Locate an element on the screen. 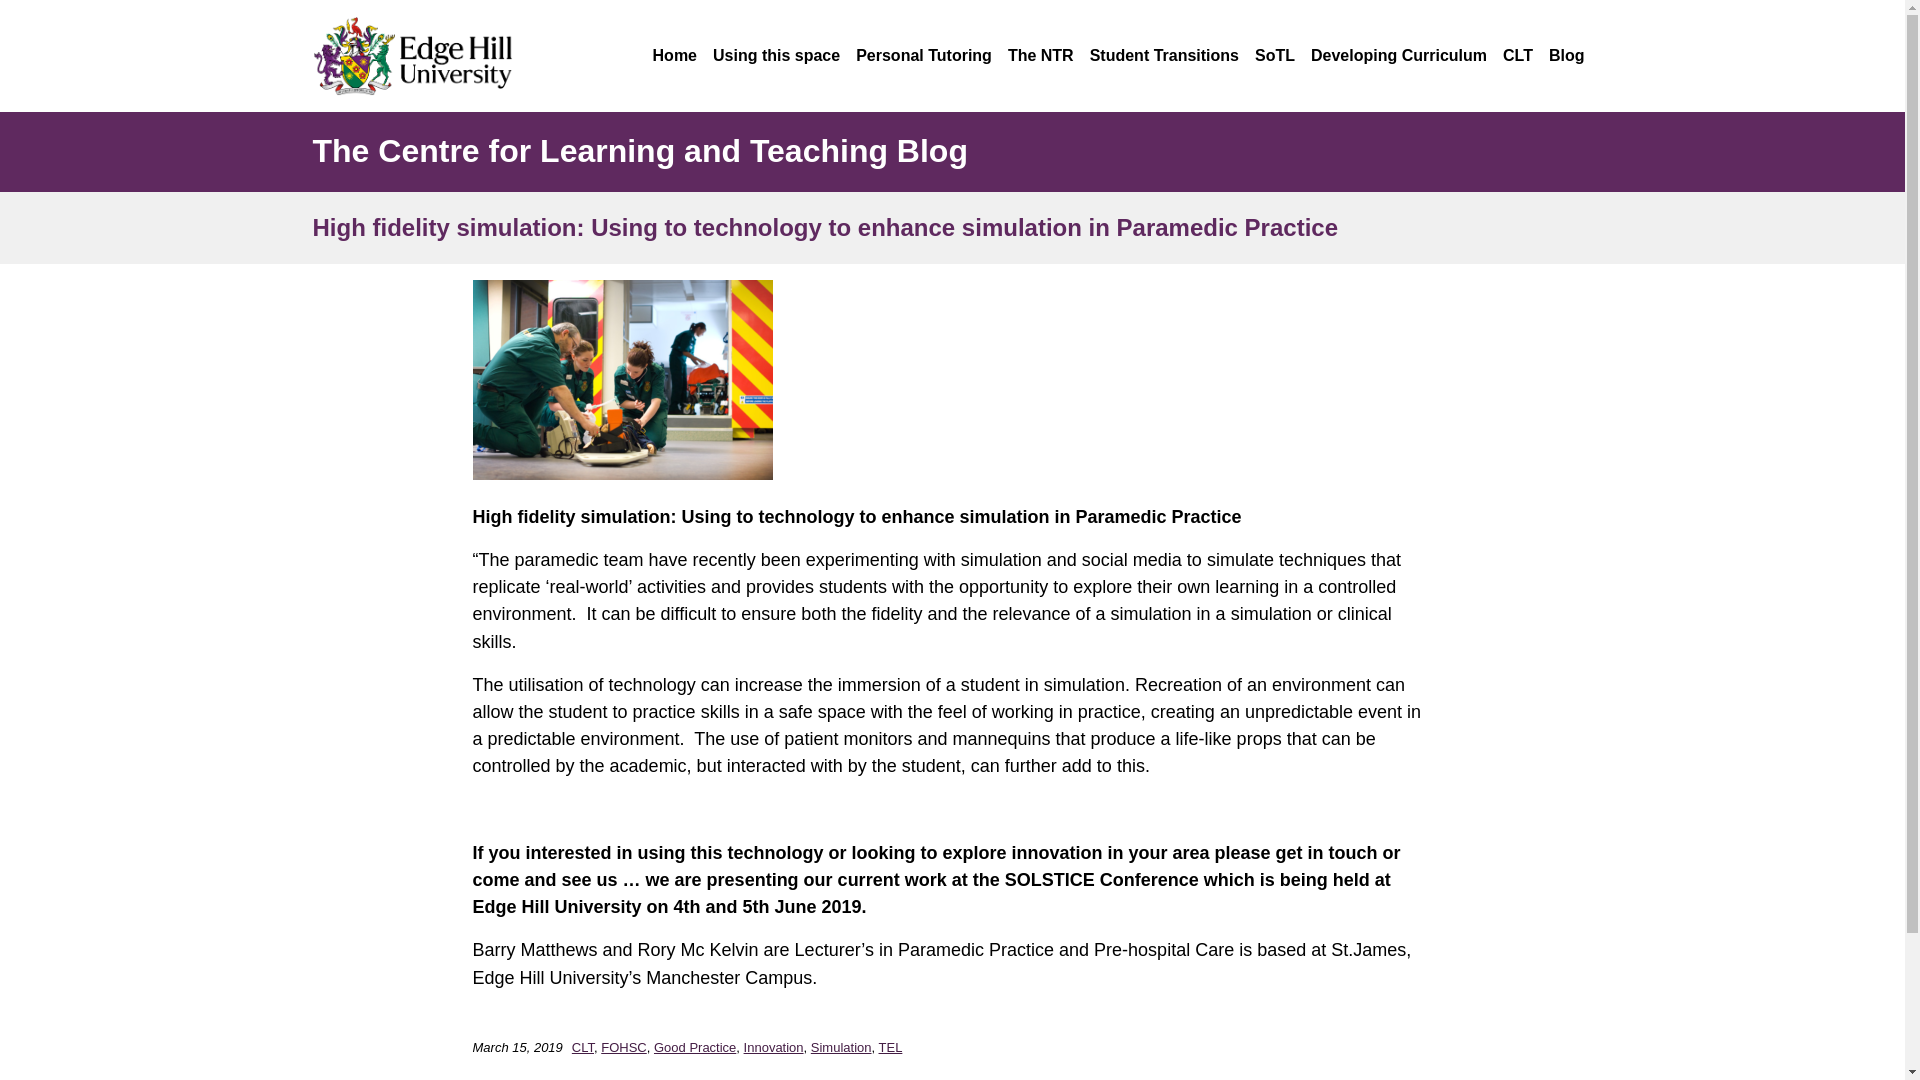 This screenshot has width=1920, height=1080. Innovation is located at coordinates (774, 1048).